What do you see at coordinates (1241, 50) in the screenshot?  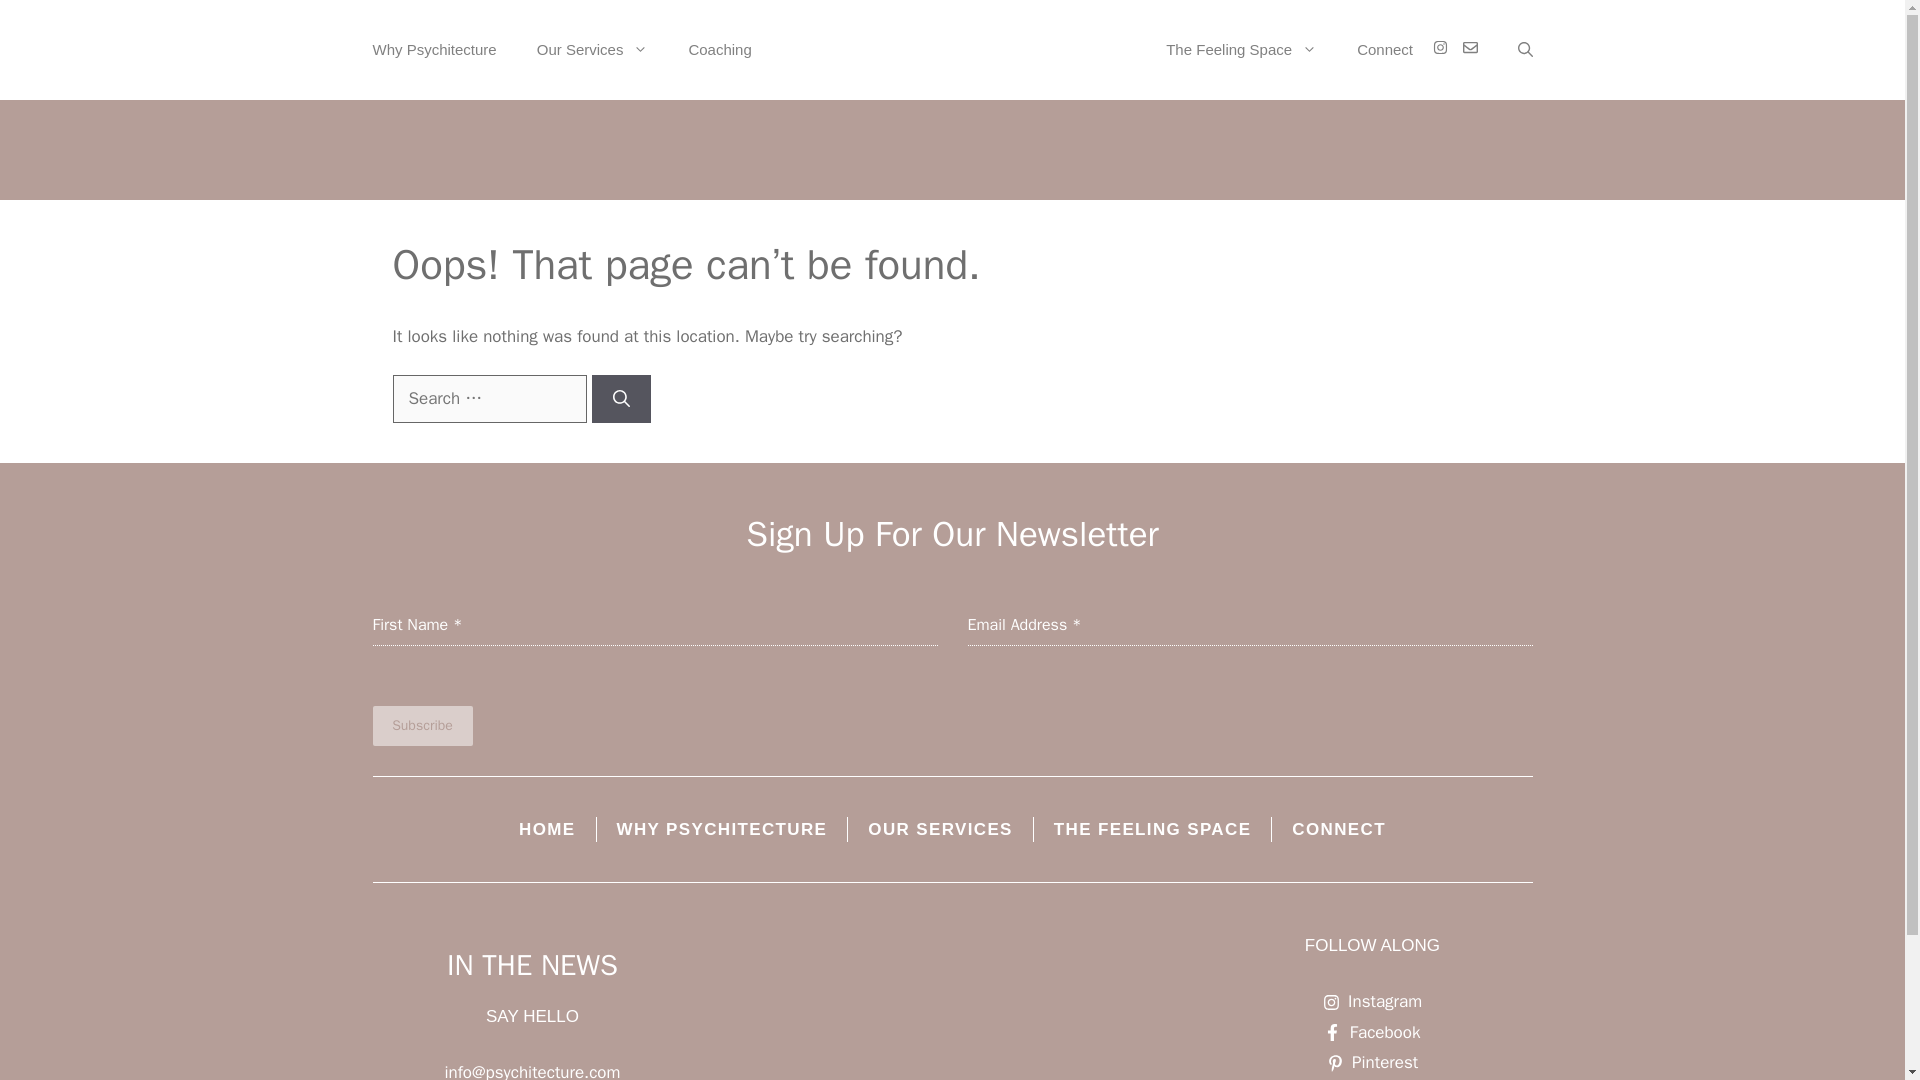 I see `The Feeling Space` at bounding box center [1241, 50].